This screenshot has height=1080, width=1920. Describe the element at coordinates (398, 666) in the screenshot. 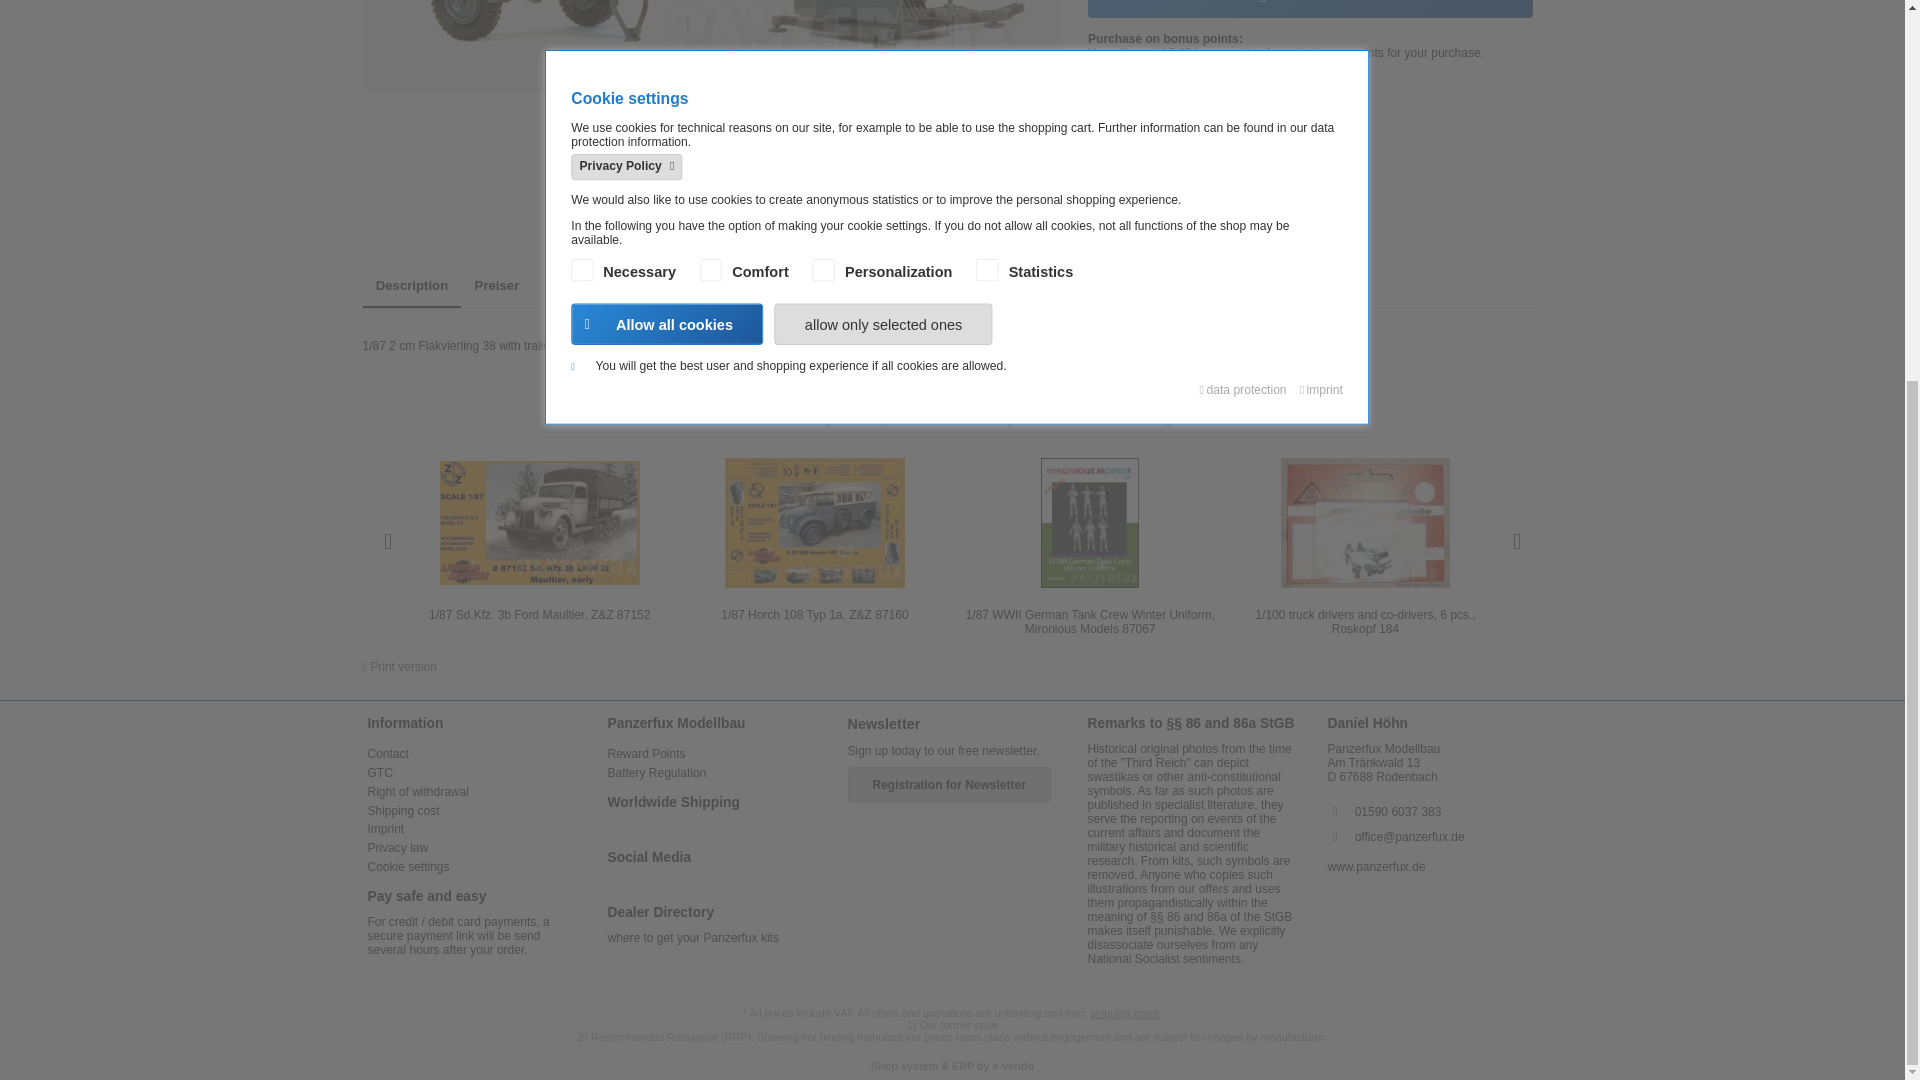

I see `Print version` at that location.